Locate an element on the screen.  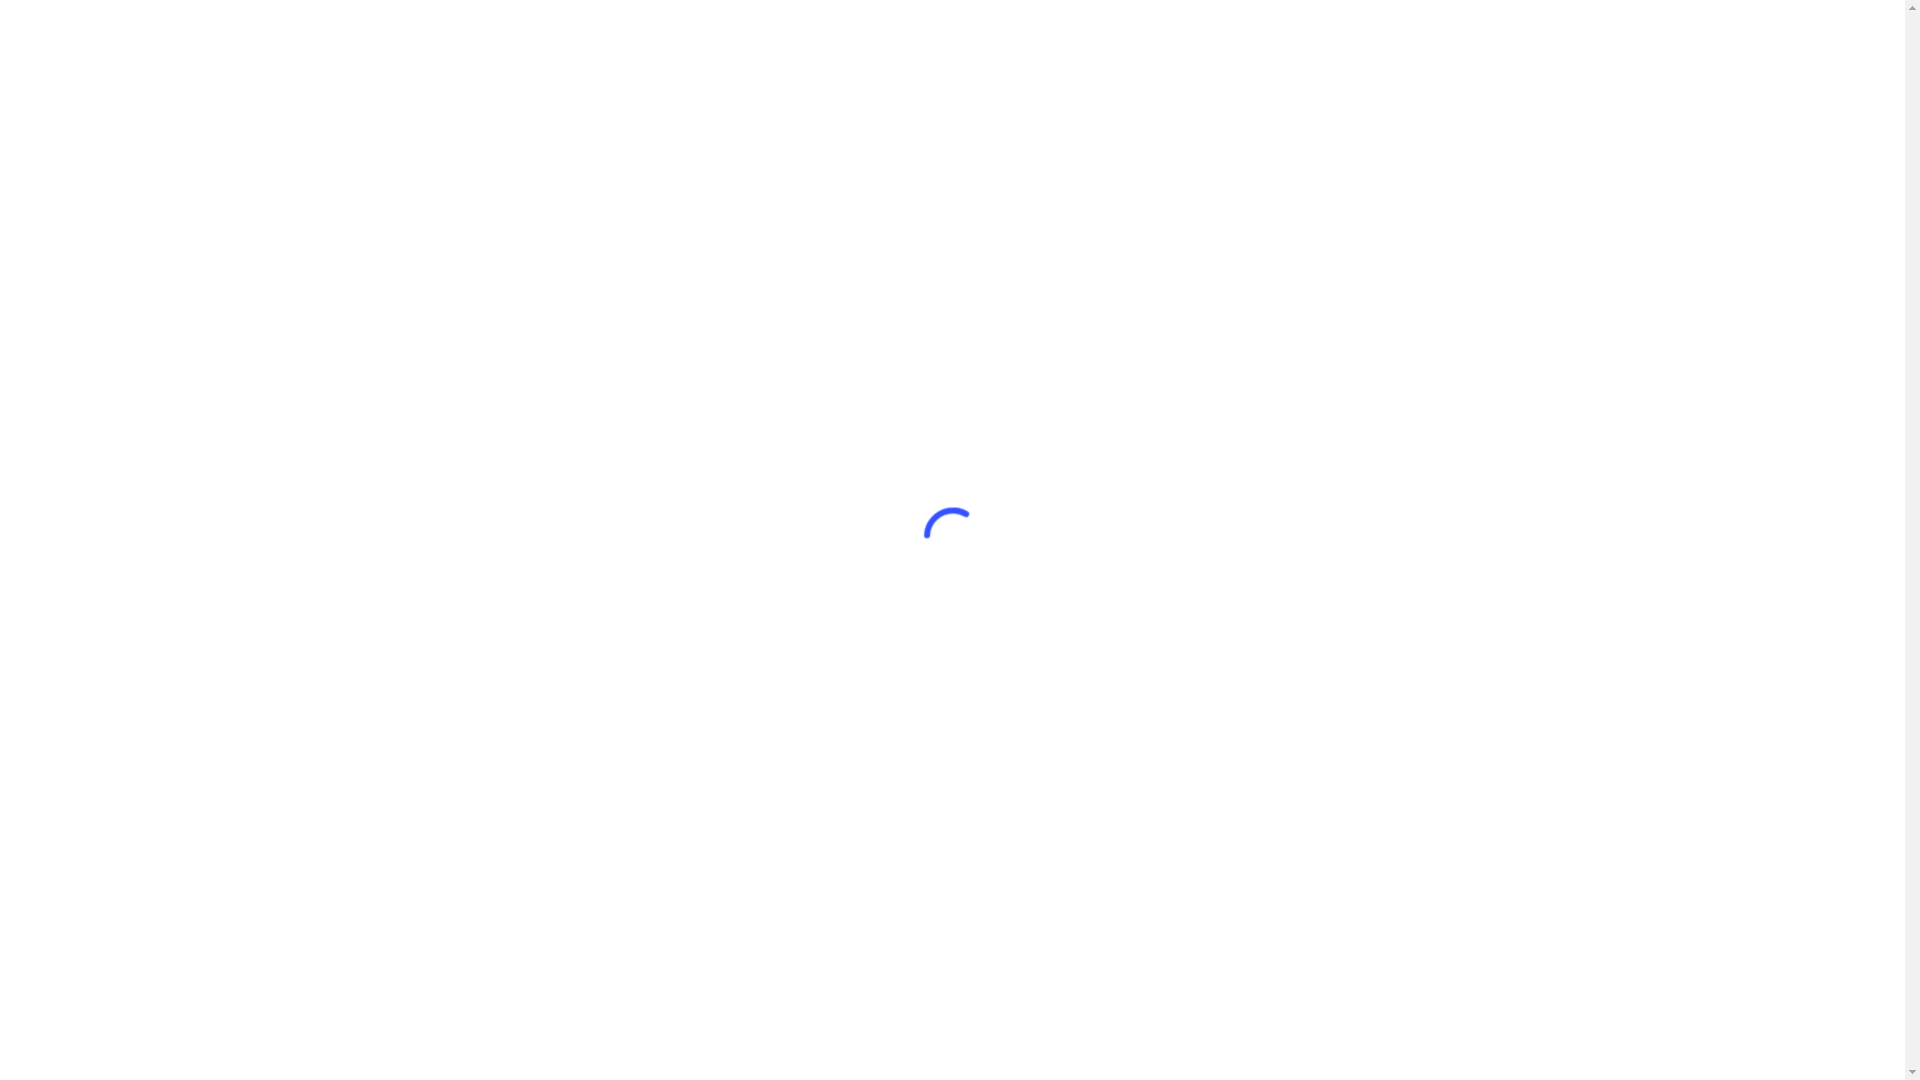
Search for: is located at coordinates (1428, 320).